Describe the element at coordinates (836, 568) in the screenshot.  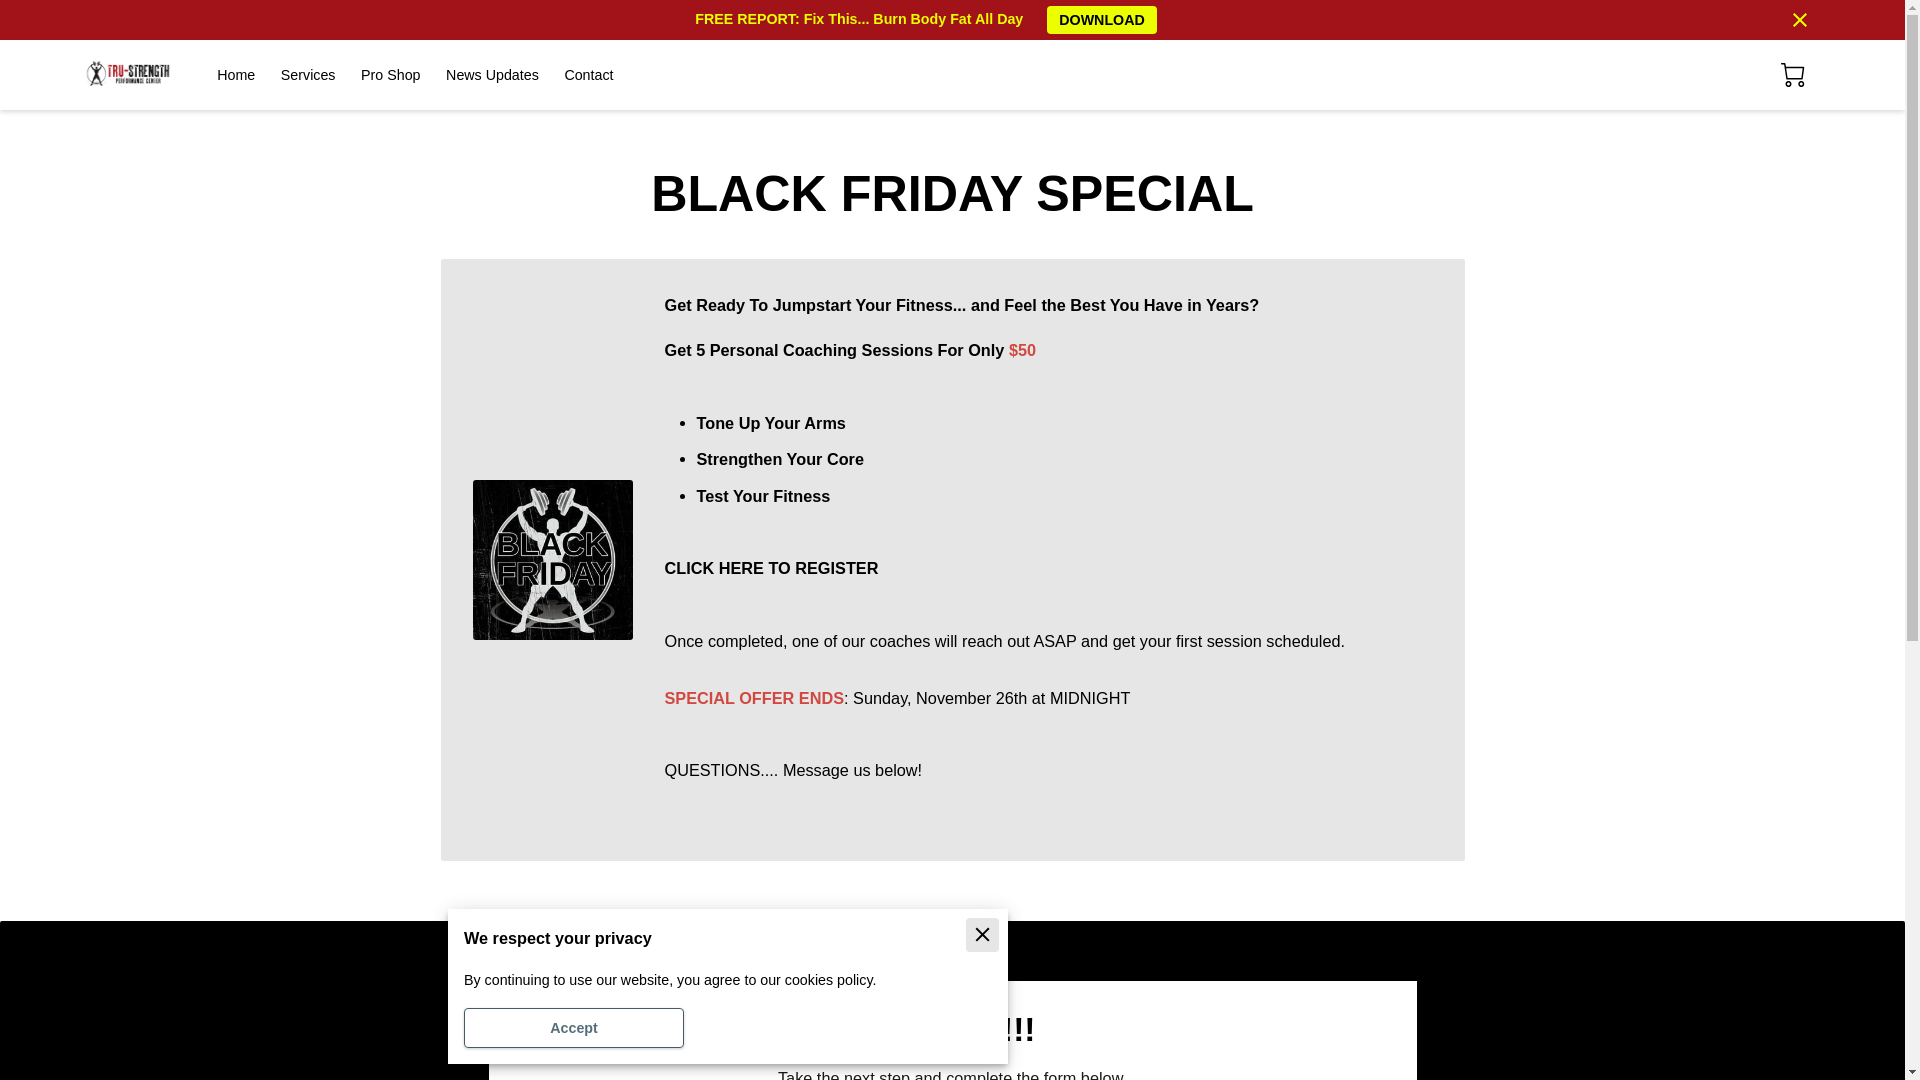
I see `REGISTER` at that location.